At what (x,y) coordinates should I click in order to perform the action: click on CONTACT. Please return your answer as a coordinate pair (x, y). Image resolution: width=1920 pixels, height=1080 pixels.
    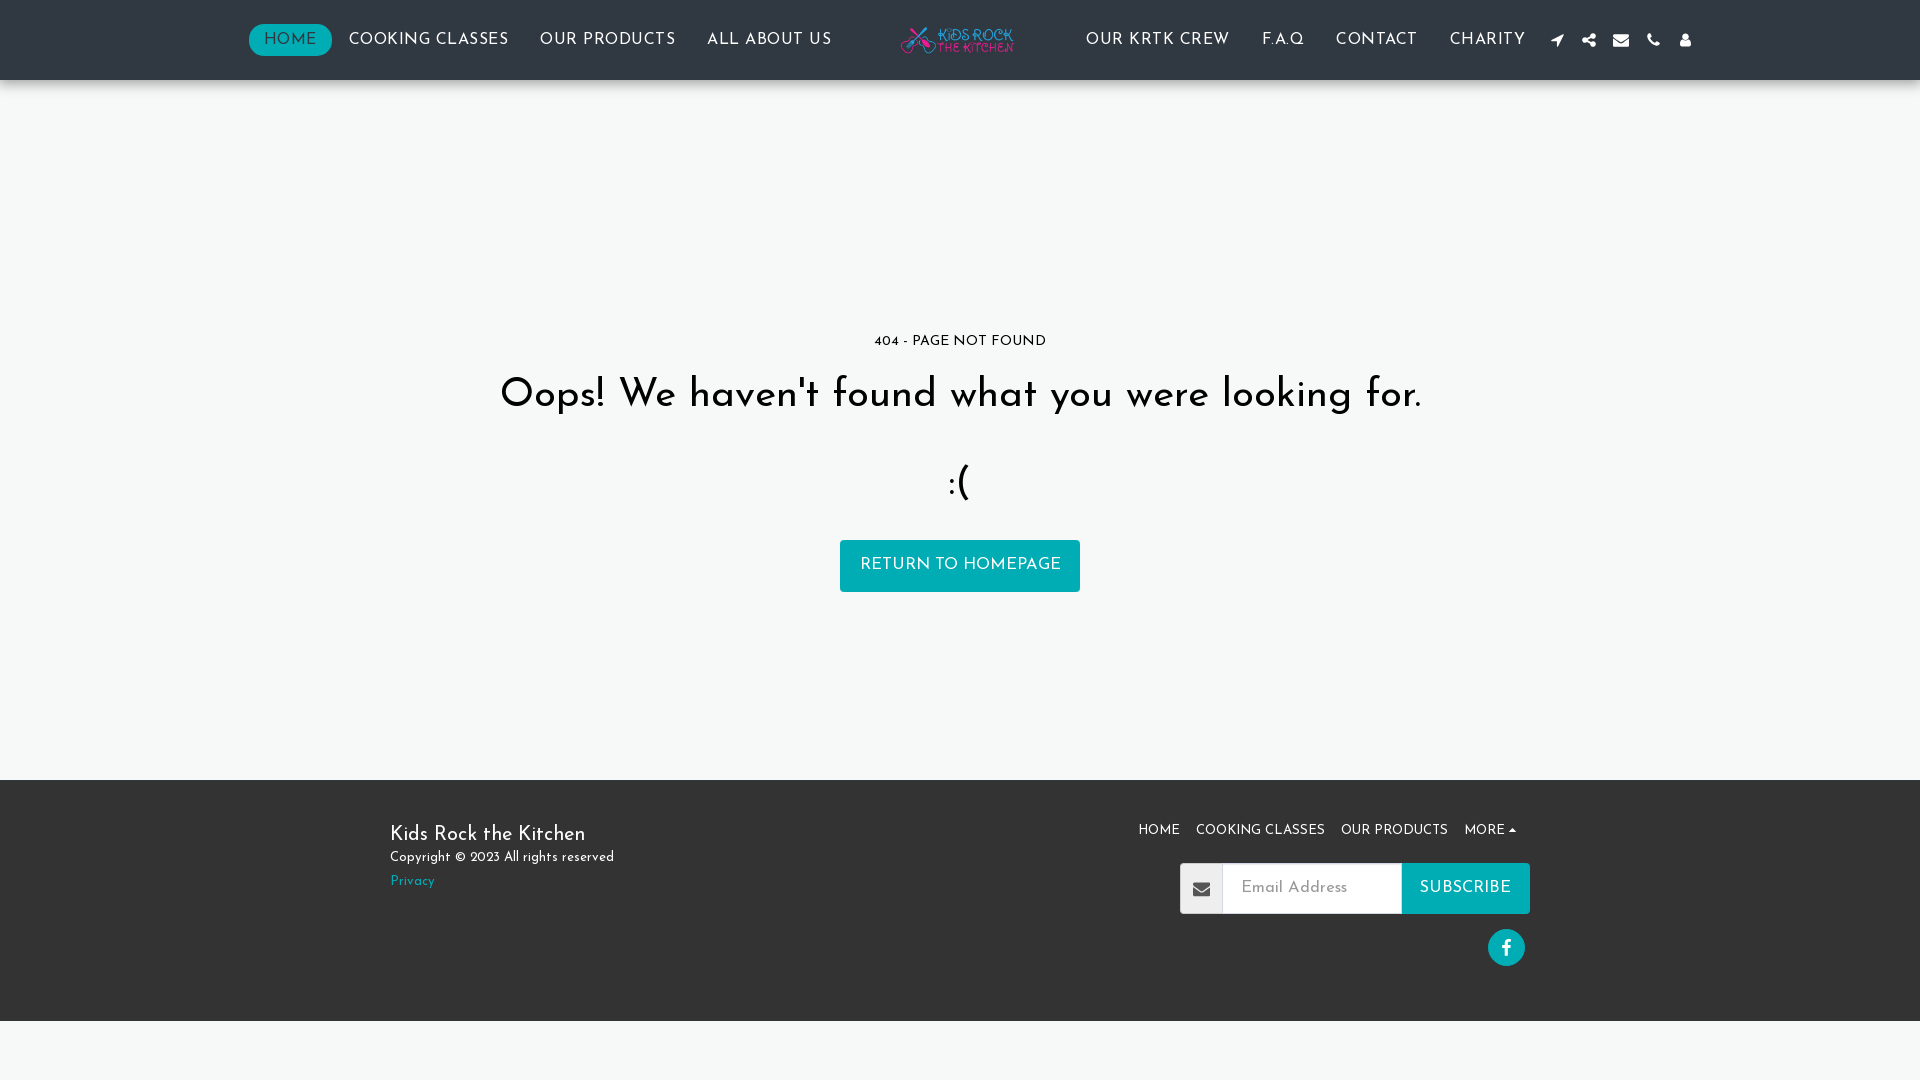
    Looking at the image, I should click on (1377, 40).